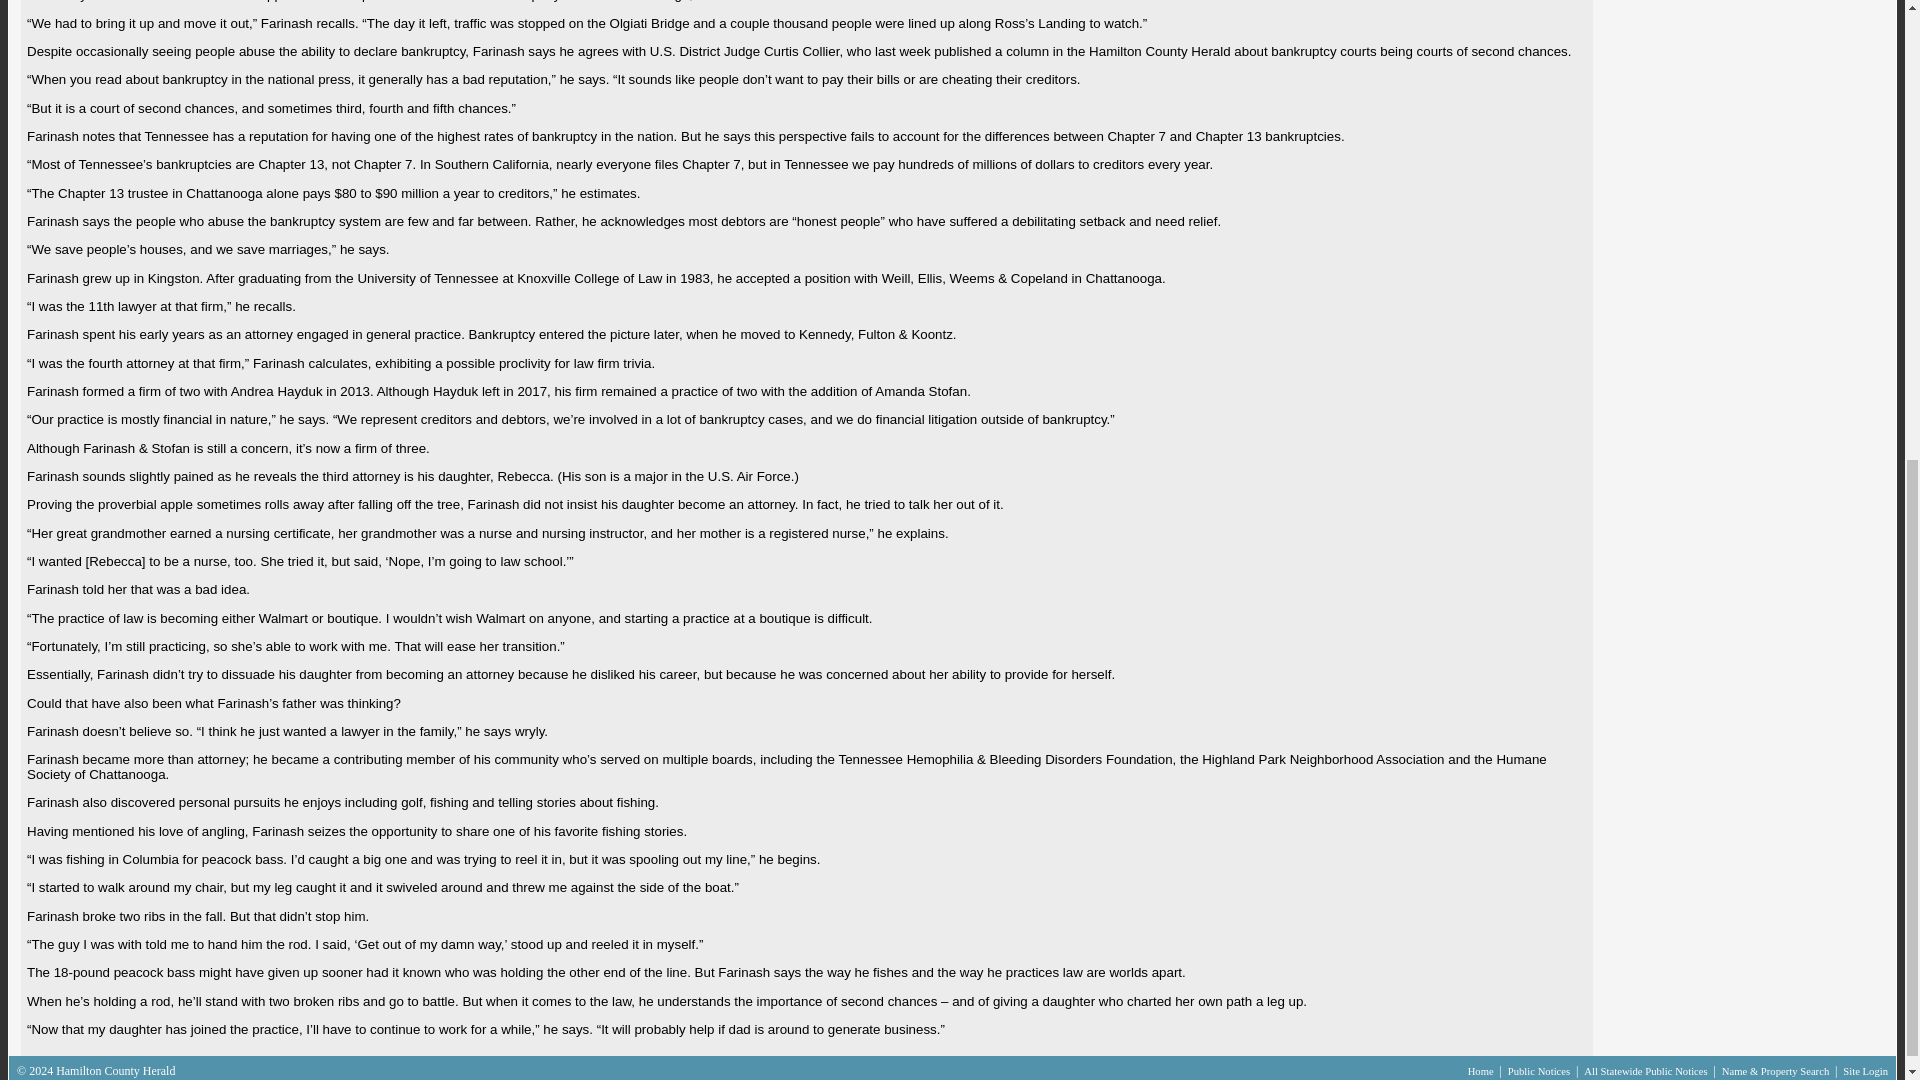 The image size is (1920, 1080). Describe the element at coordinates (1482, 1070) in the screenshot. I see `Home` at that location.